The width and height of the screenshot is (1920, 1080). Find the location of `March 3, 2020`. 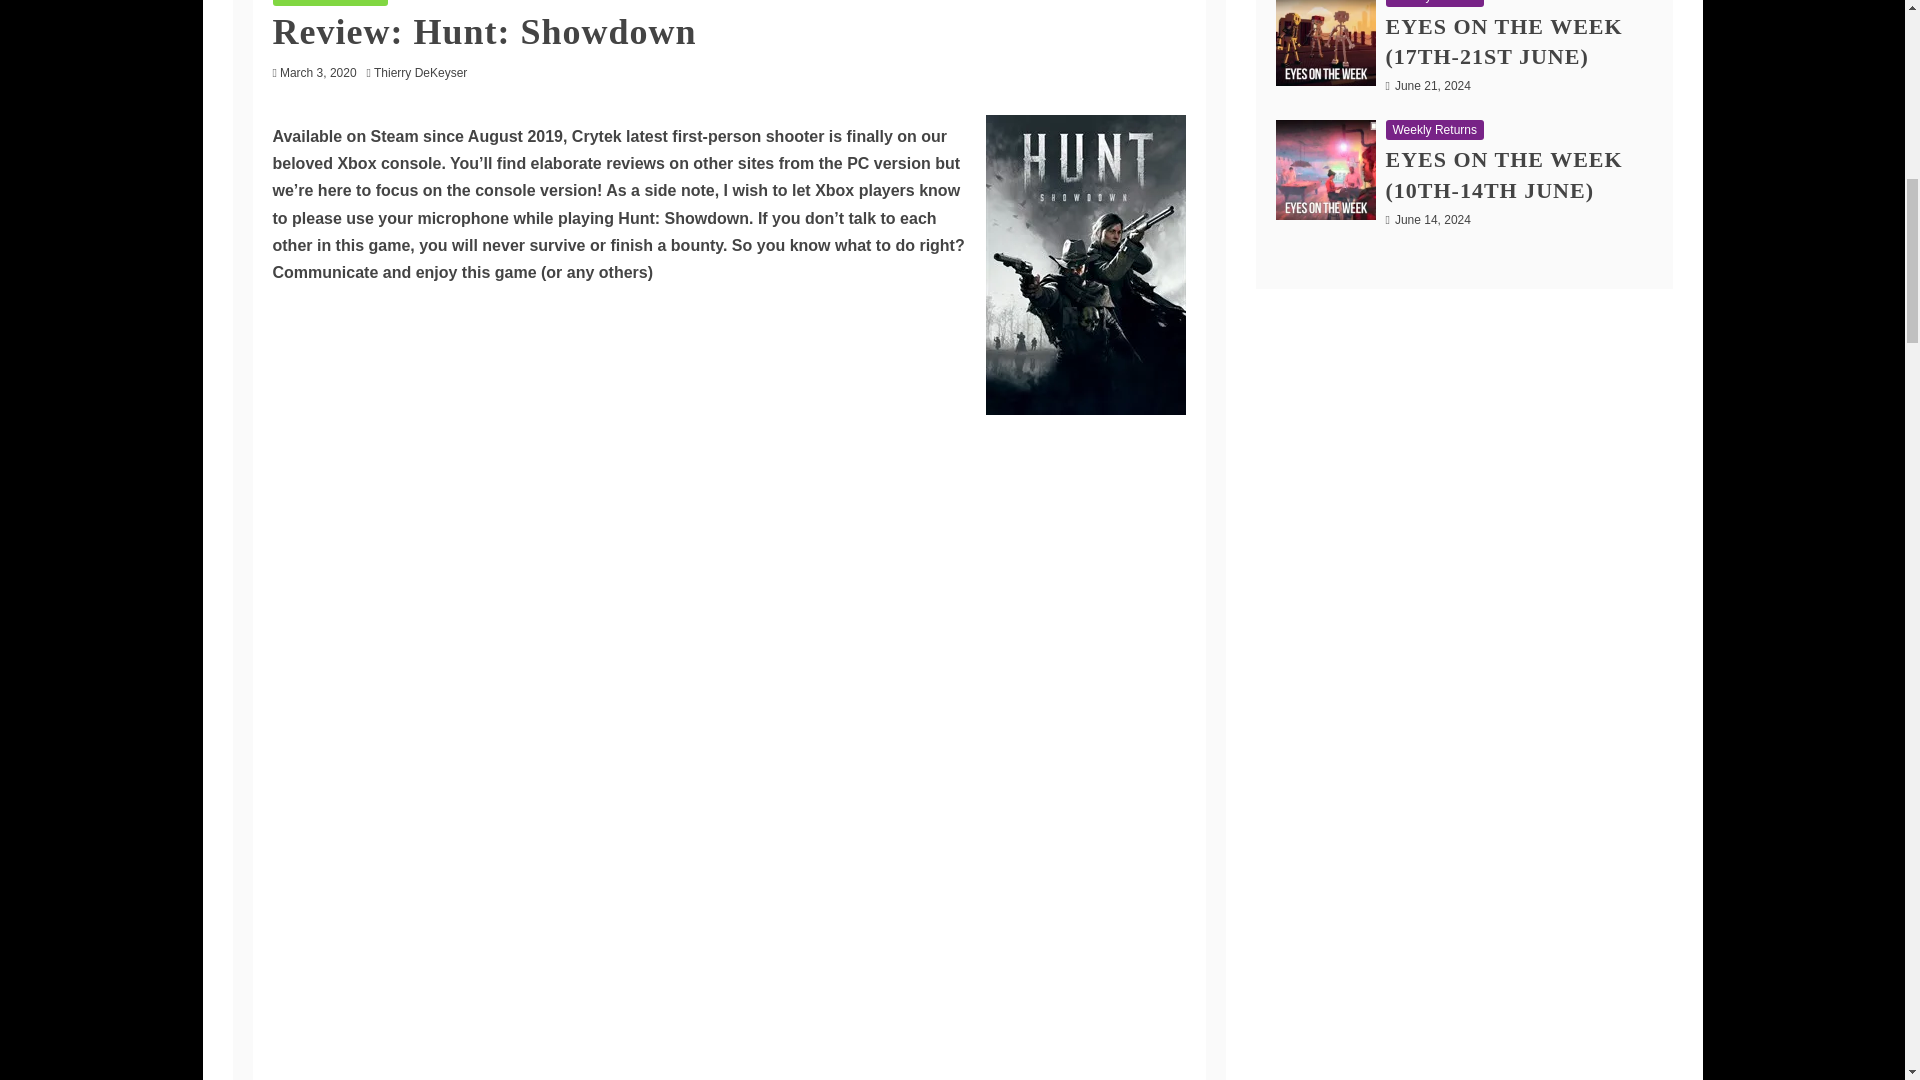

March 3, 2020 is located at coordinates (318, 72).